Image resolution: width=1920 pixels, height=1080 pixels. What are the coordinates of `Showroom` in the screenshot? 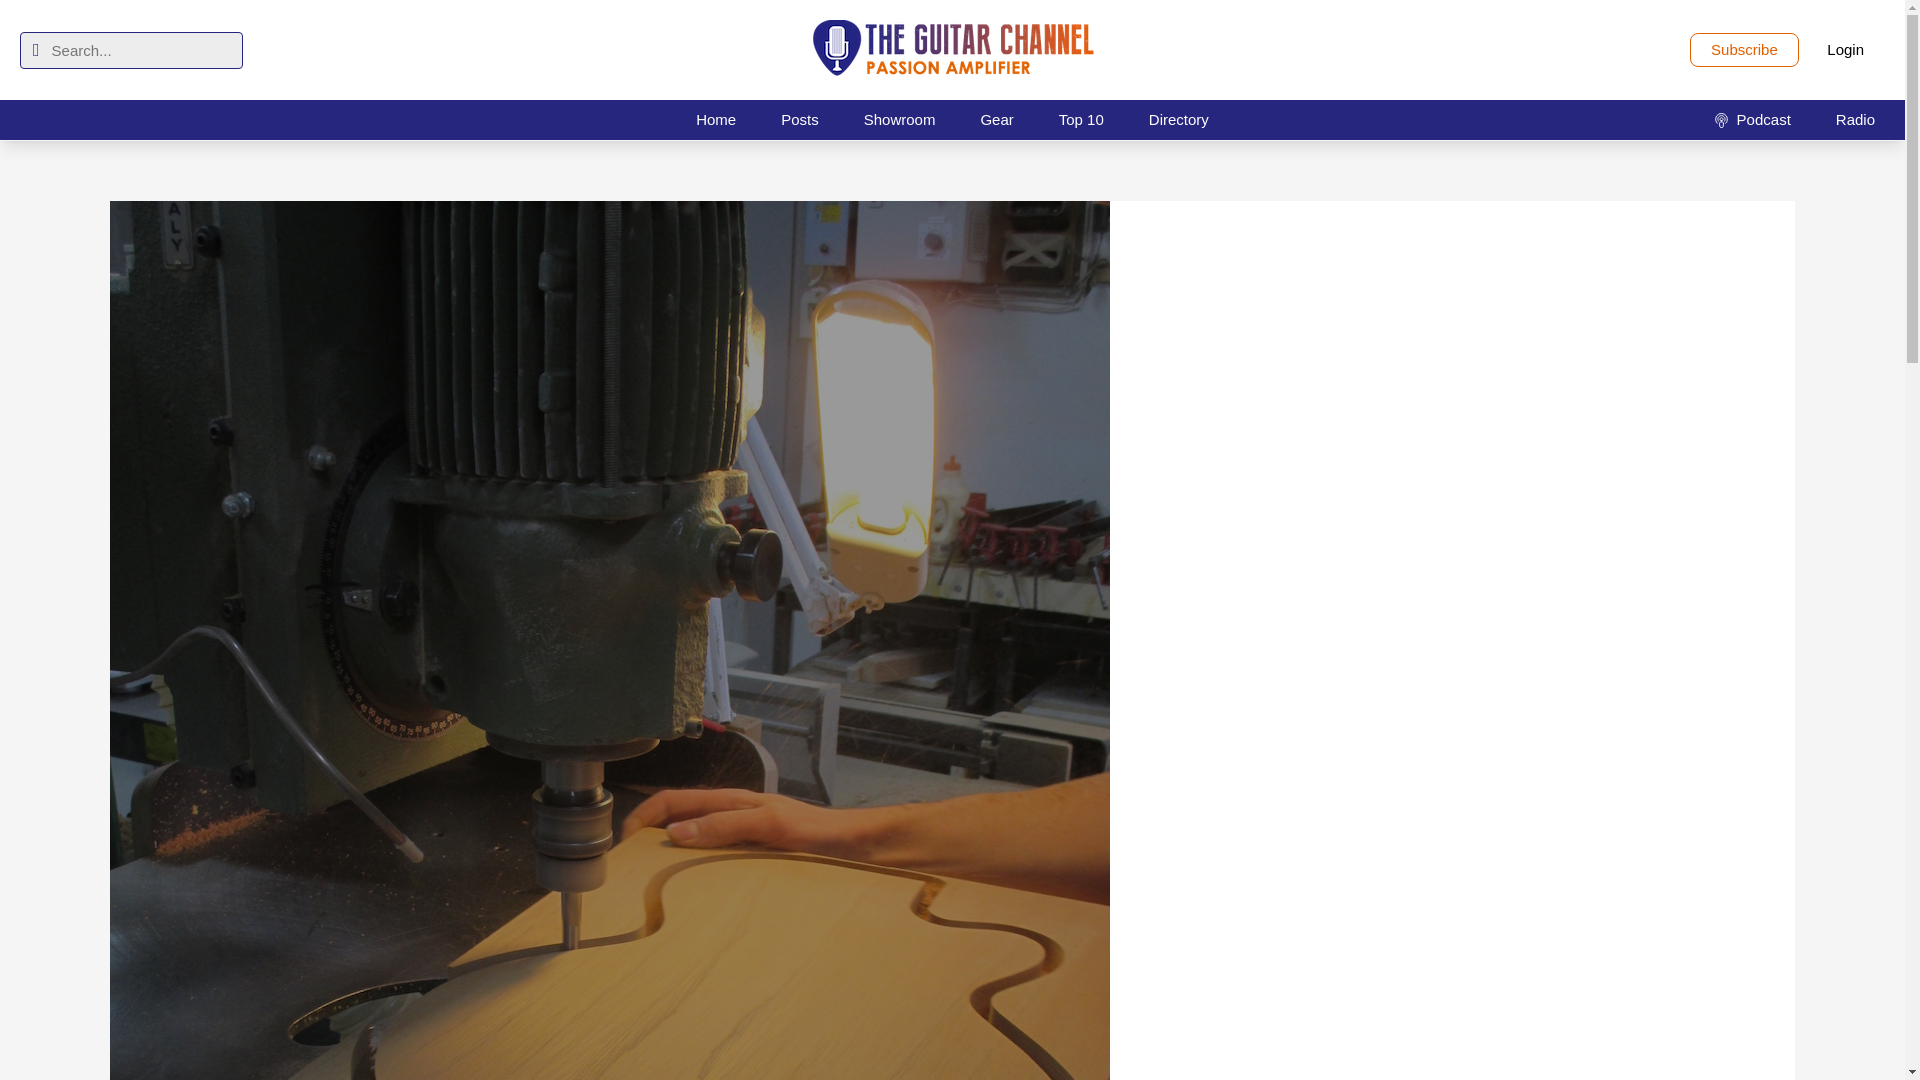 It's located at (900, 119).